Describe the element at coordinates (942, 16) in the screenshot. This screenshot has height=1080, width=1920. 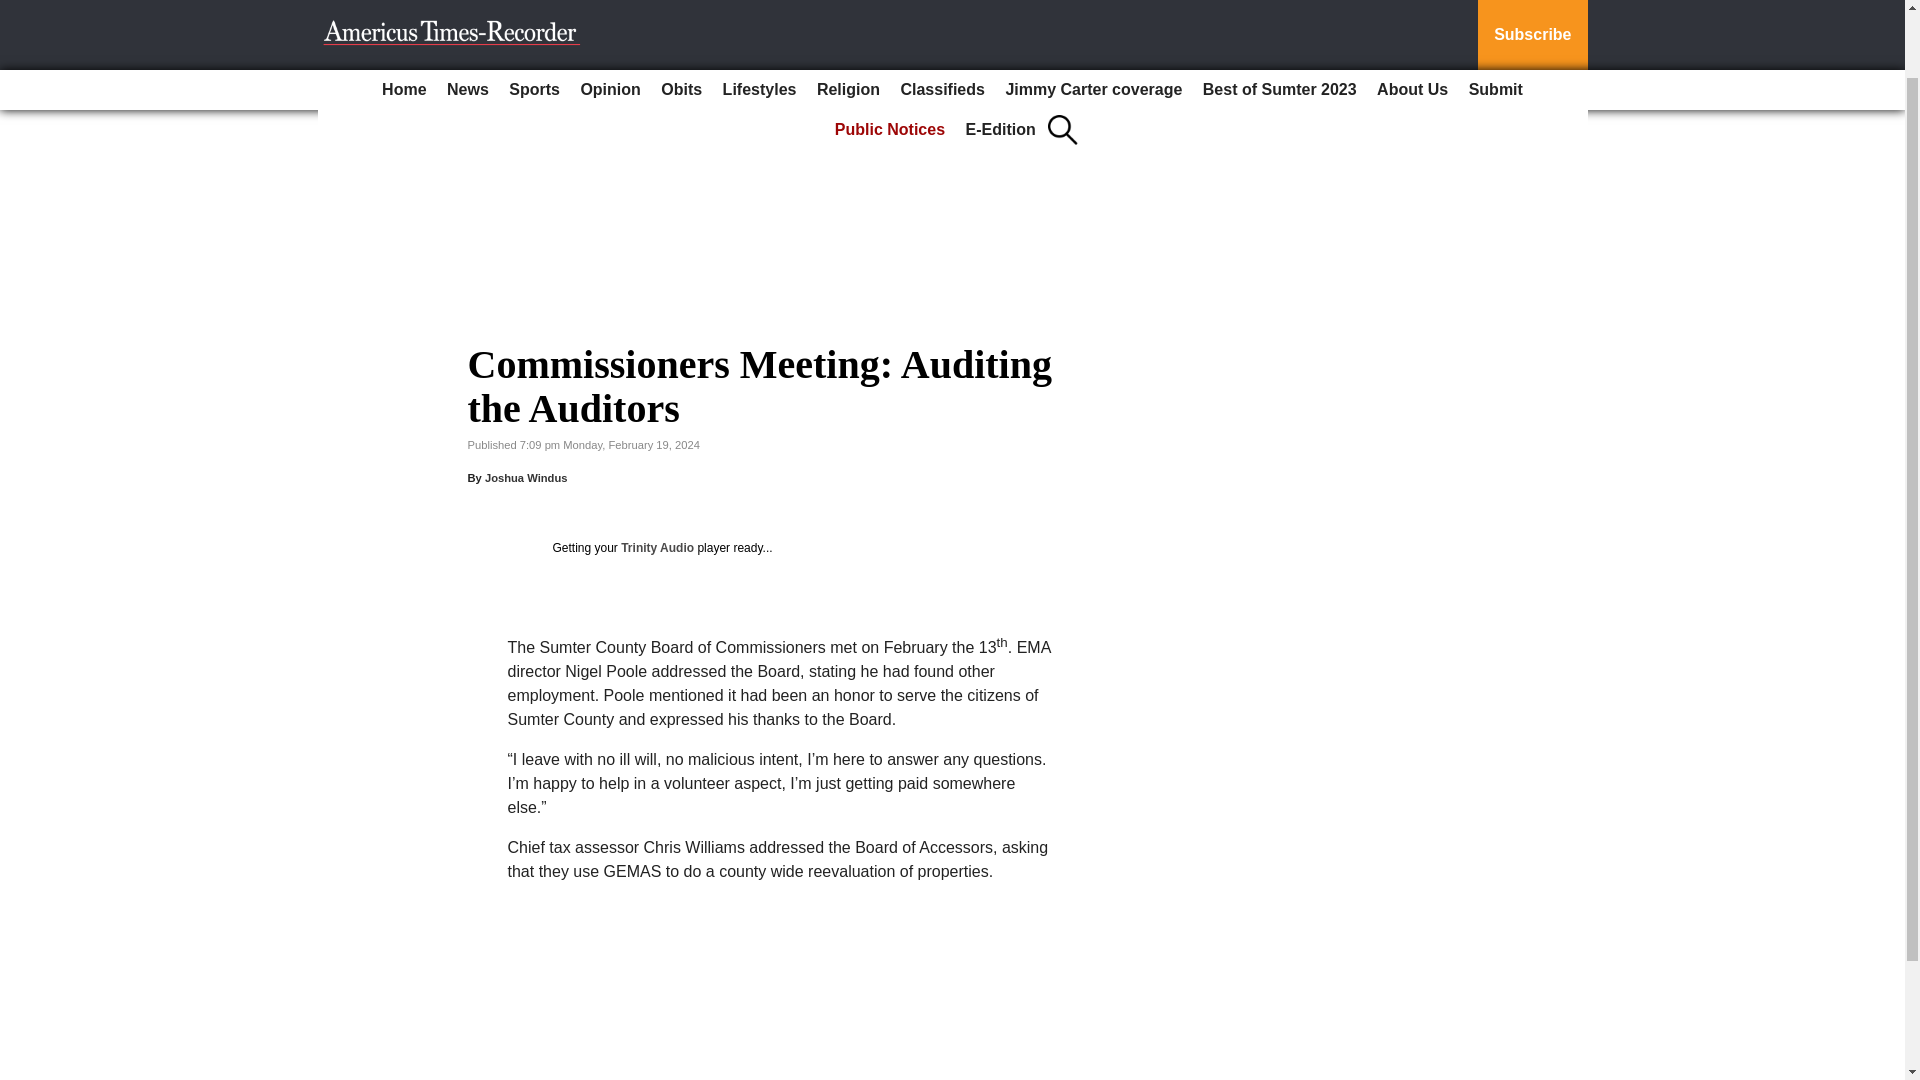
I see `Classifieds` at that location.